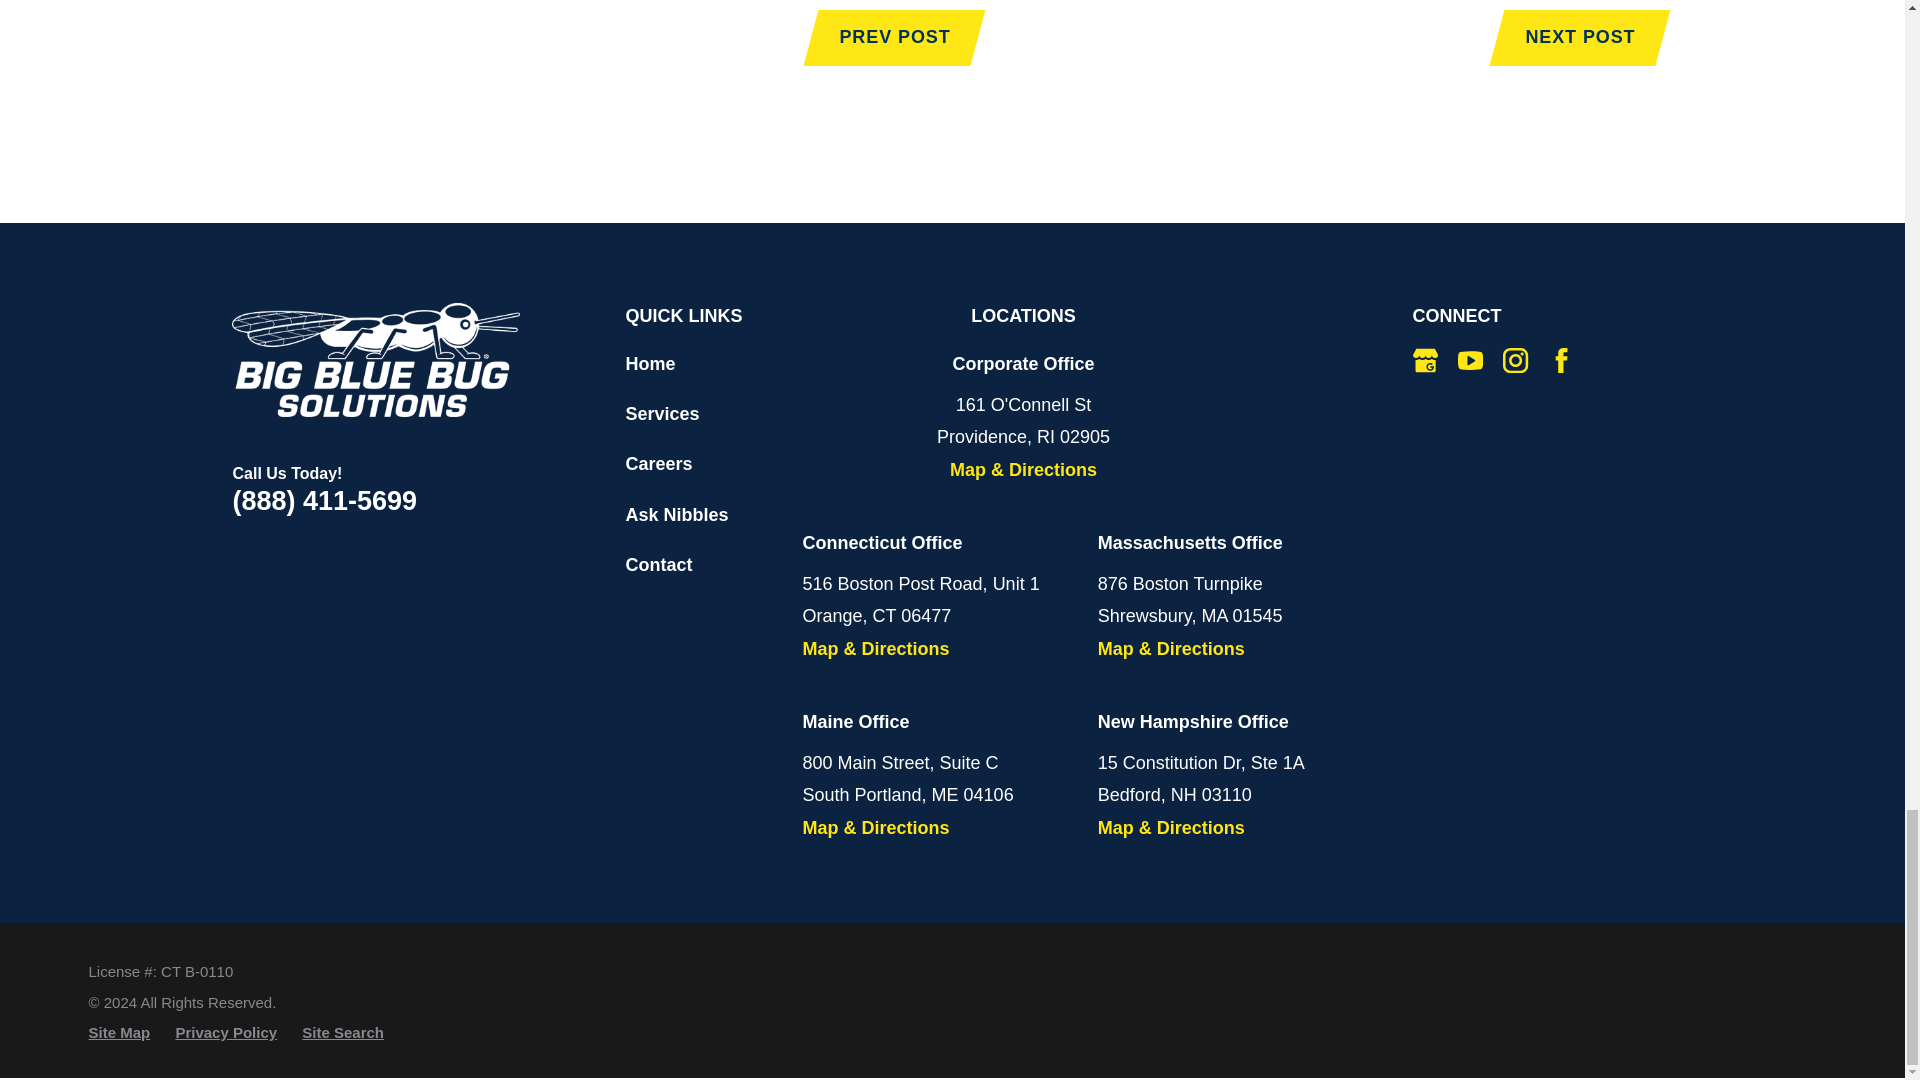 This screenshot has height=1080, width=1920. Describe the element at coordinates (376, 360) in the screenshot. I see `Home` at that location.